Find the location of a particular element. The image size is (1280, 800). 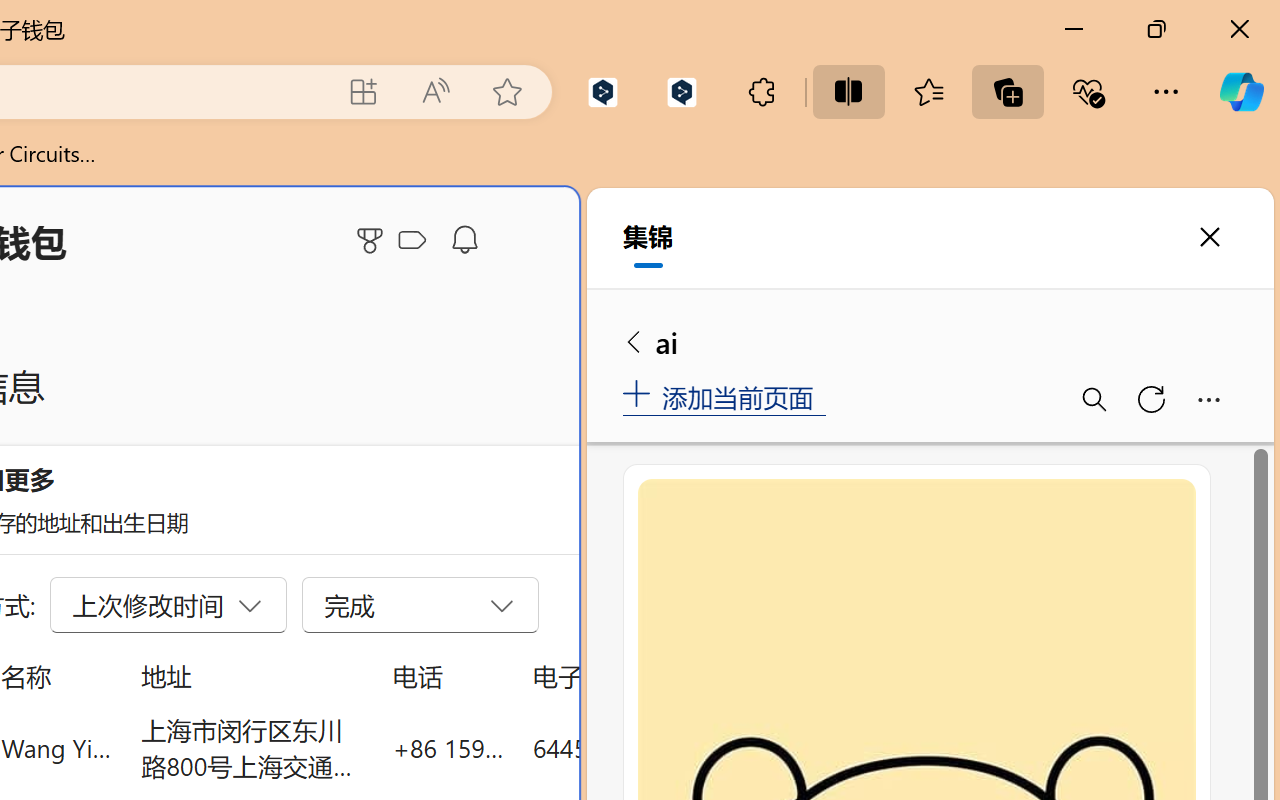

Class: ___1lmltc5 f1agt3bx f12qytpq is located at coordinates (412, 241).